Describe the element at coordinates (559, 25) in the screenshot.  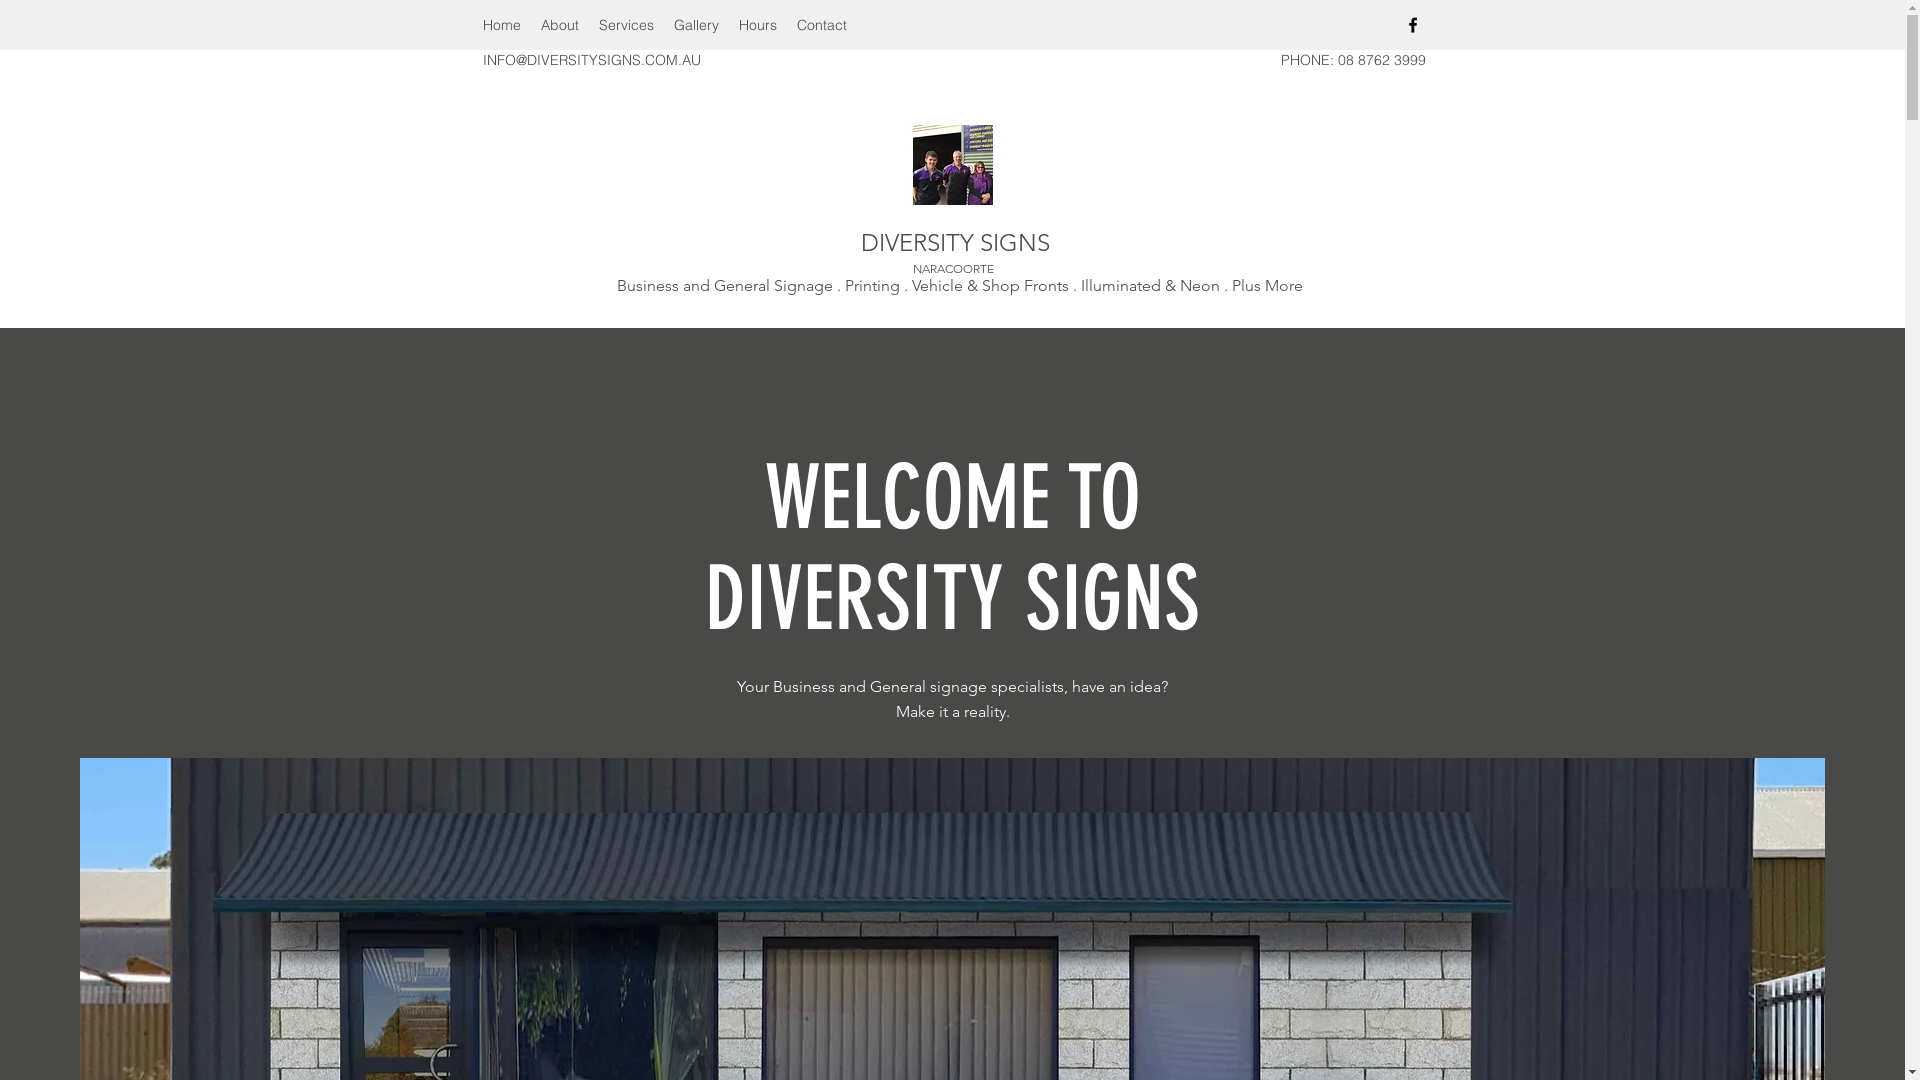
I see `About` at that location.